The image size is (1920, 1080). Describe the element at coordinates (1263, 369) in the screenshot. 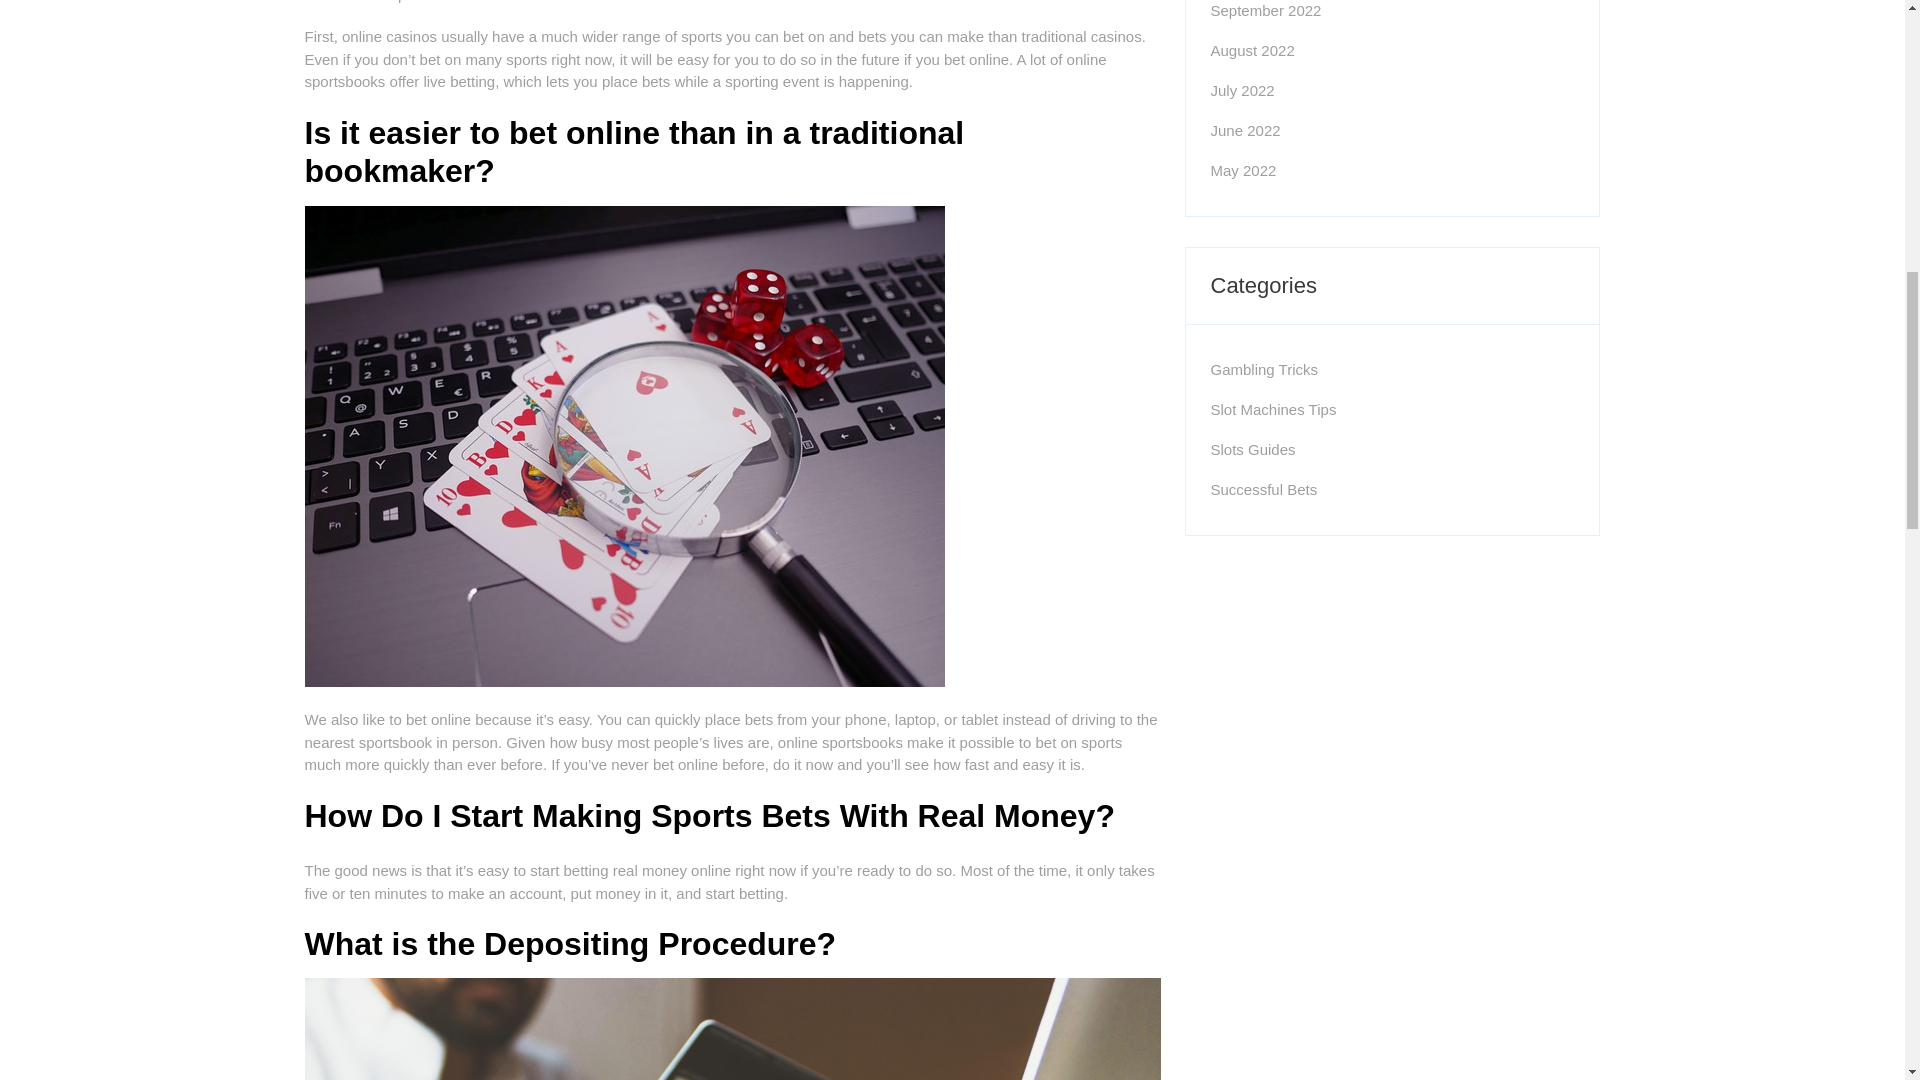

I see `Gambling Tricks` at that location.